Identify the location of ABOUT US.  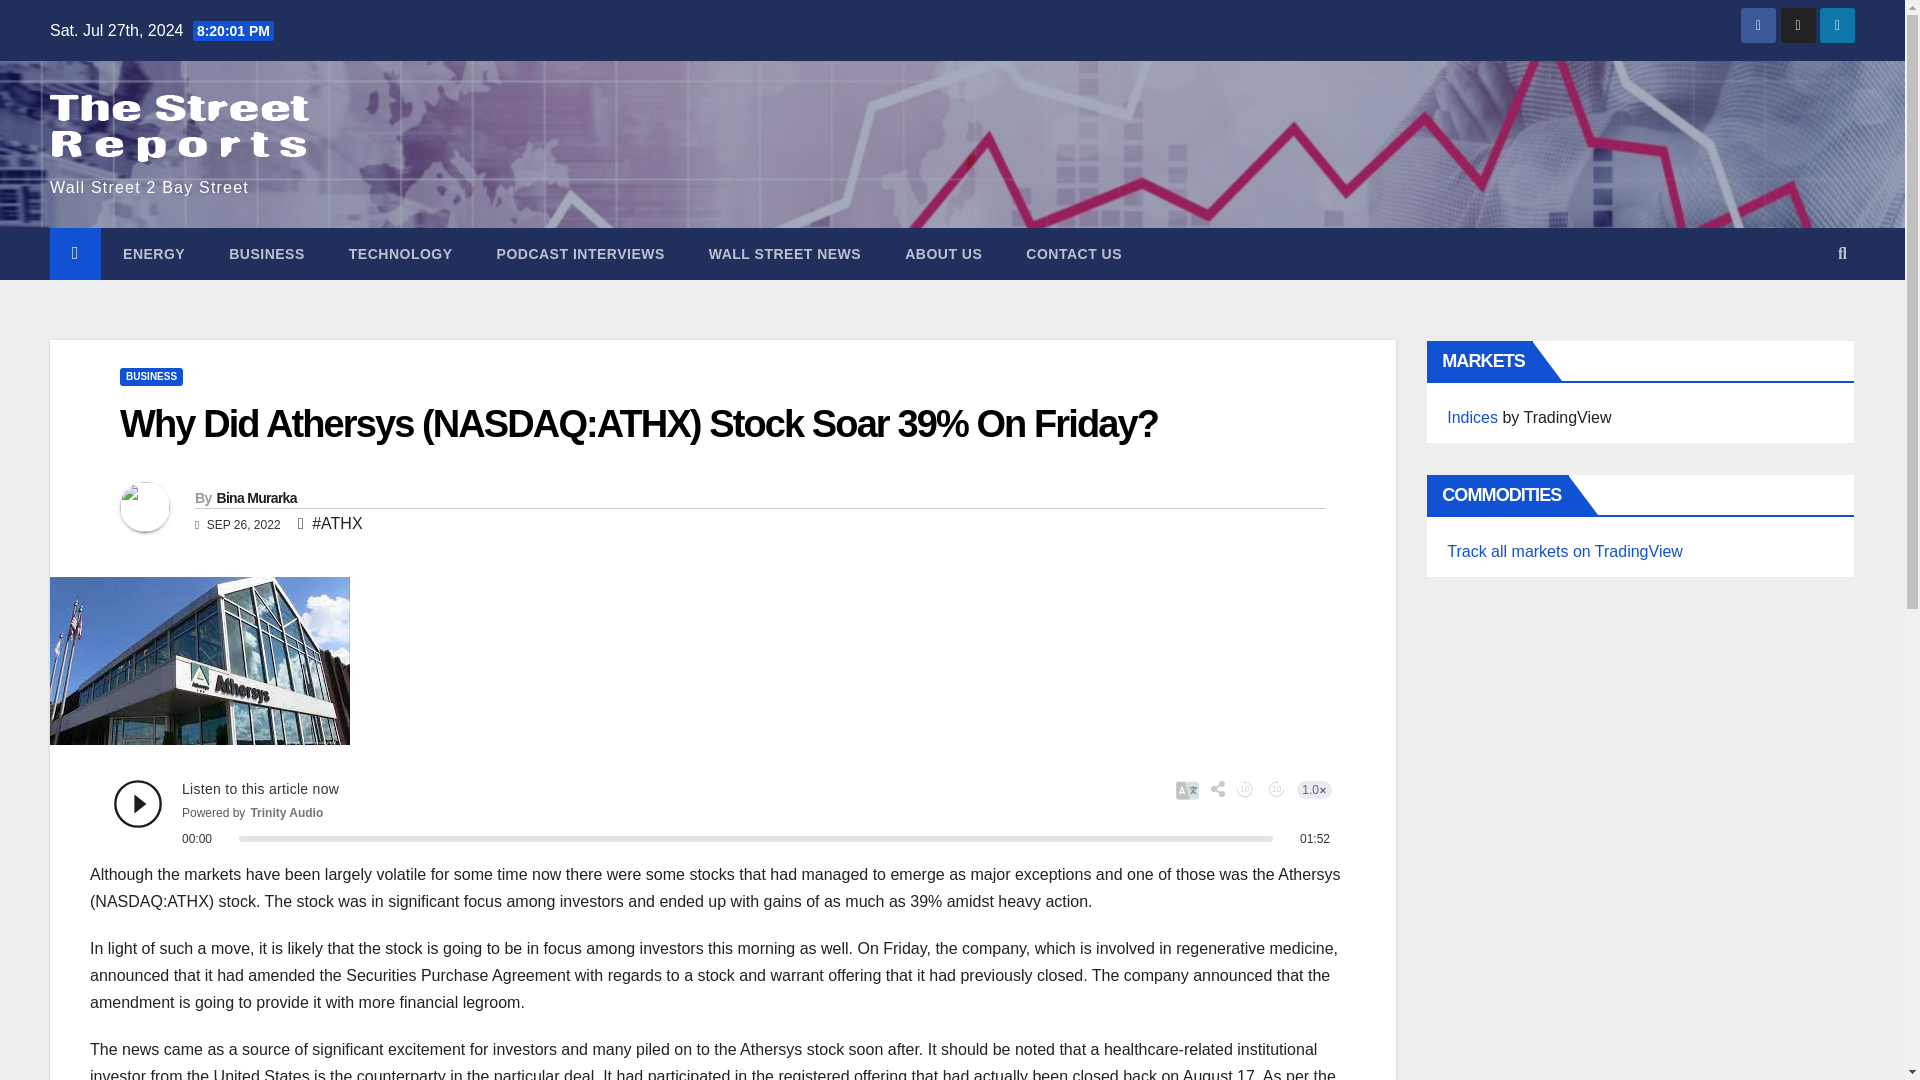
(944, 253).